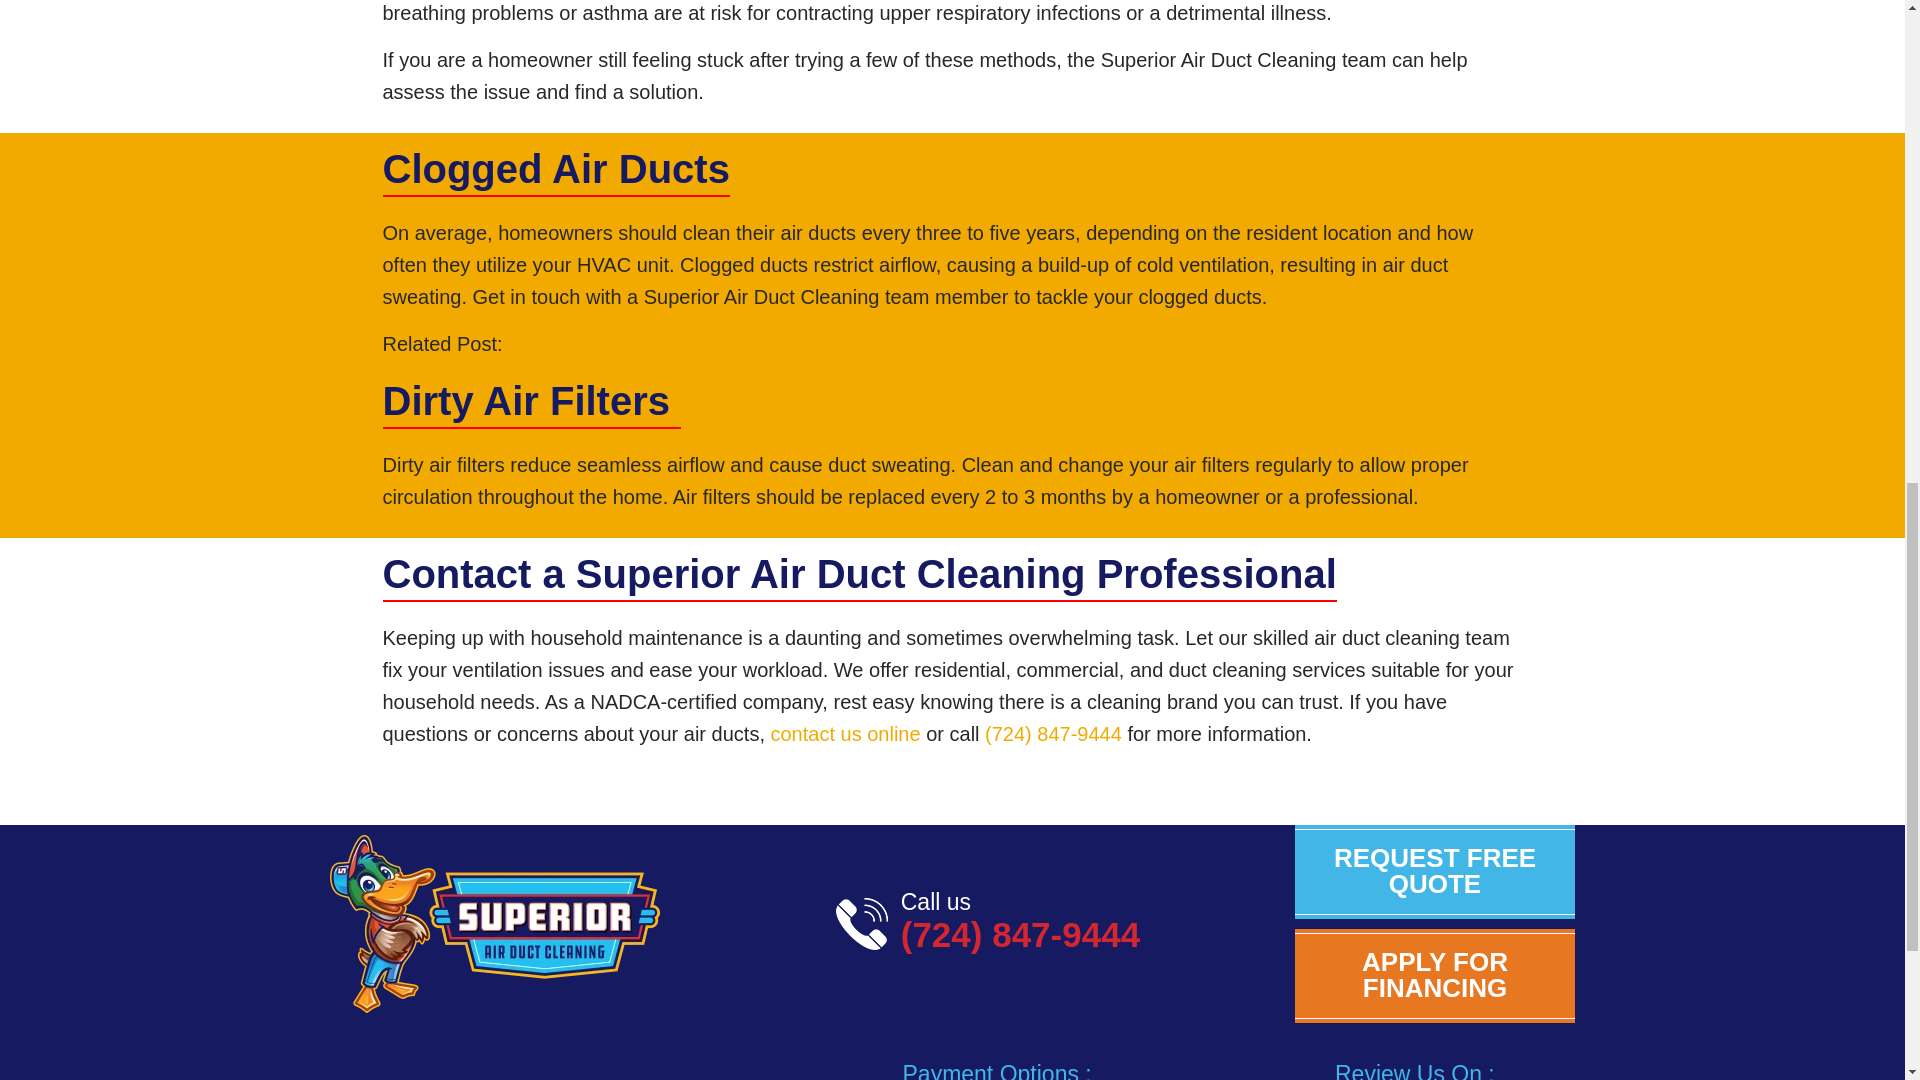 The width and height of the screenshot is (1920, 1080). Describe the element at coordinates (727, 344) in the screenshot. I see `What are the 3 best methods of Air Duct Cleaning` at that location.